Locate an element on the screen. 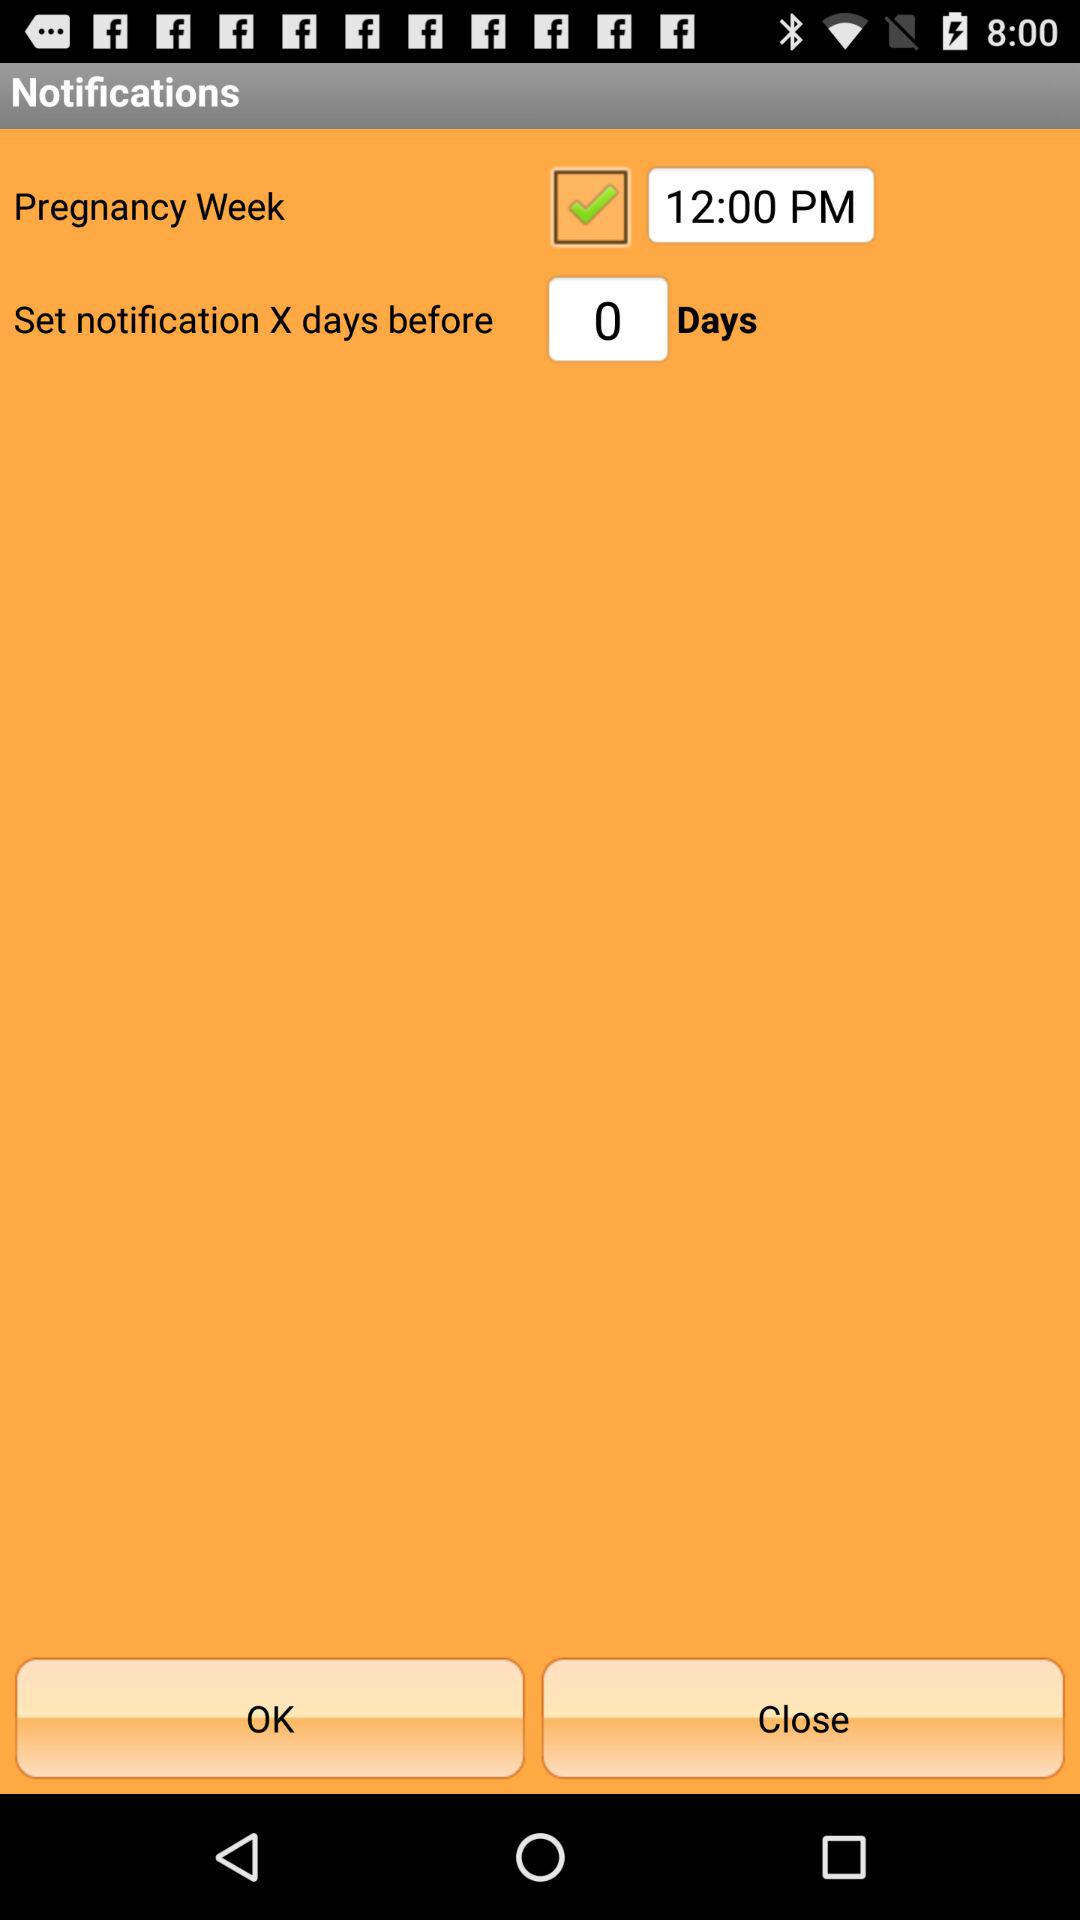 This screenshot has height=1920, width=1080. open item above the 0 icon is located at coordinates (590, 205).